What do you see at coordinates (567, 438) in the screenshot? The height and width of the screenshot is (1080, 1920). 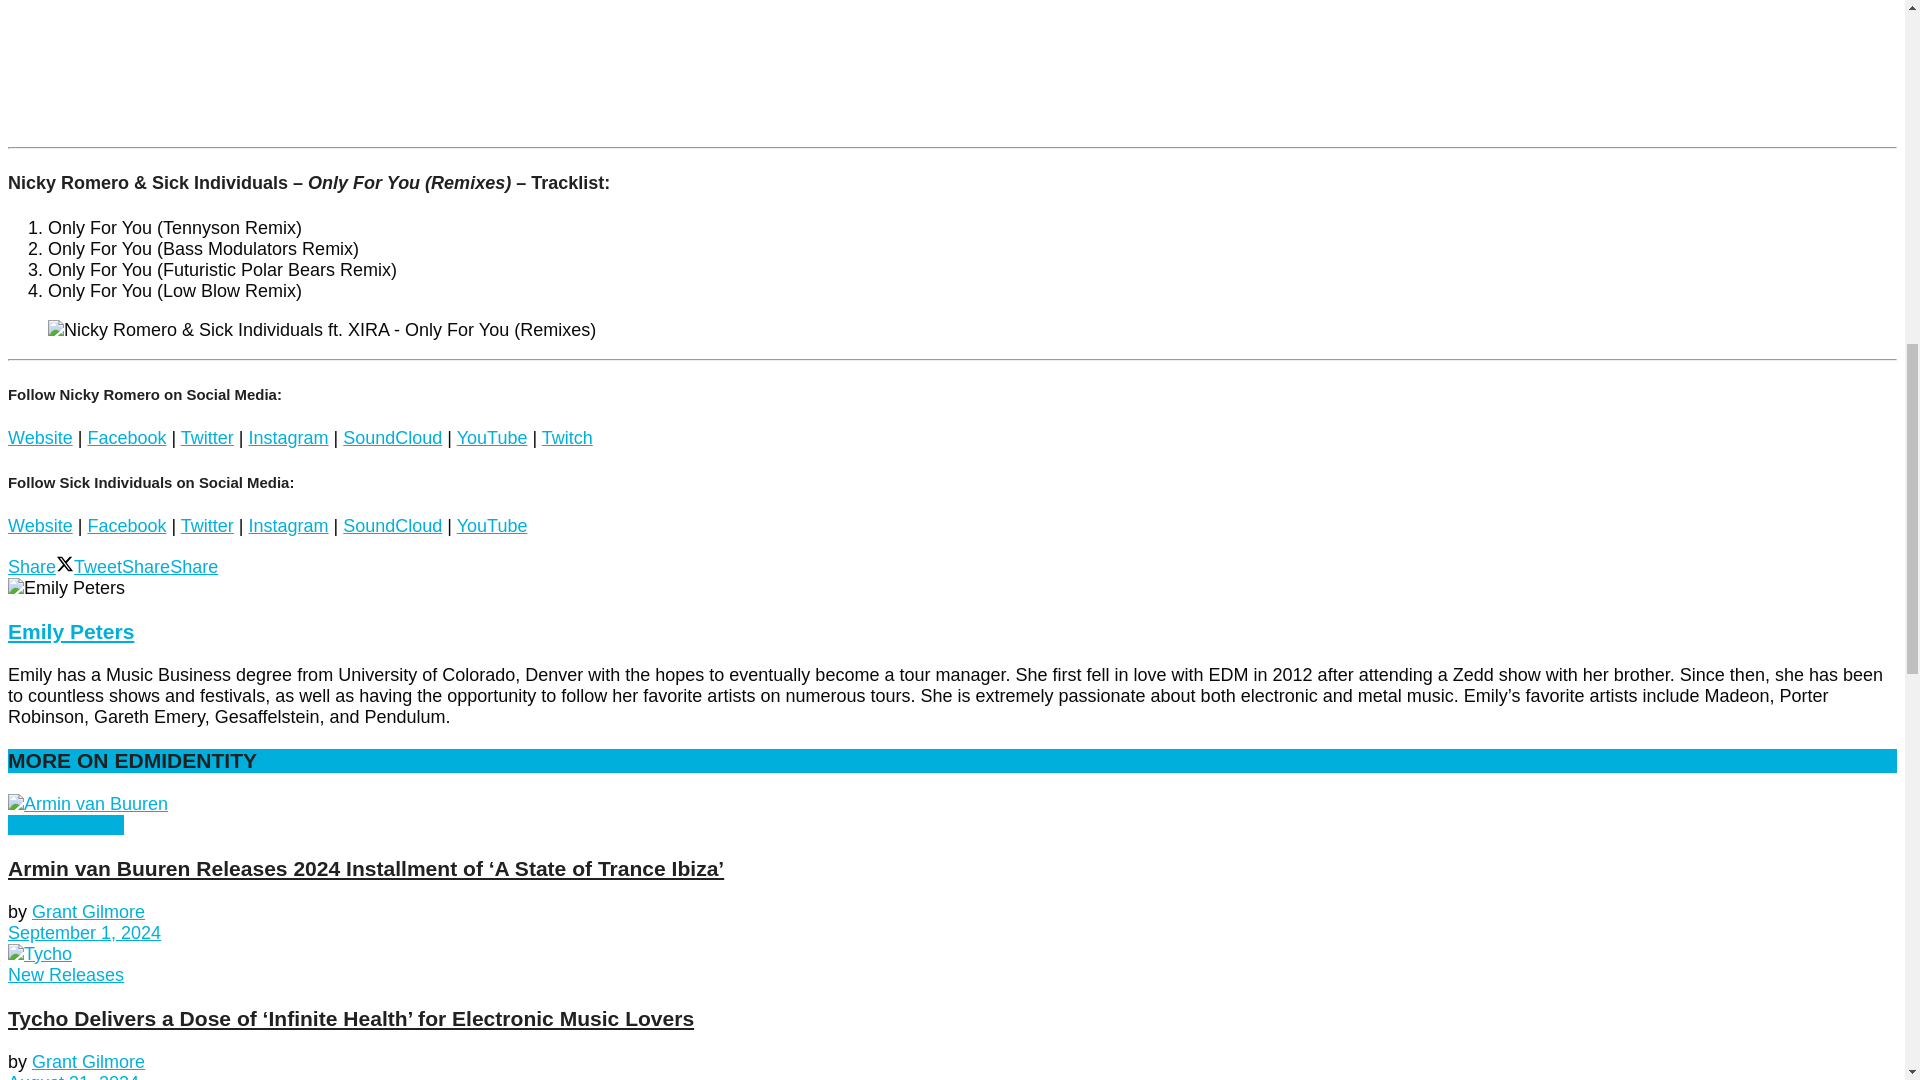 I see `Twitch` at bounding box center [567, 438].